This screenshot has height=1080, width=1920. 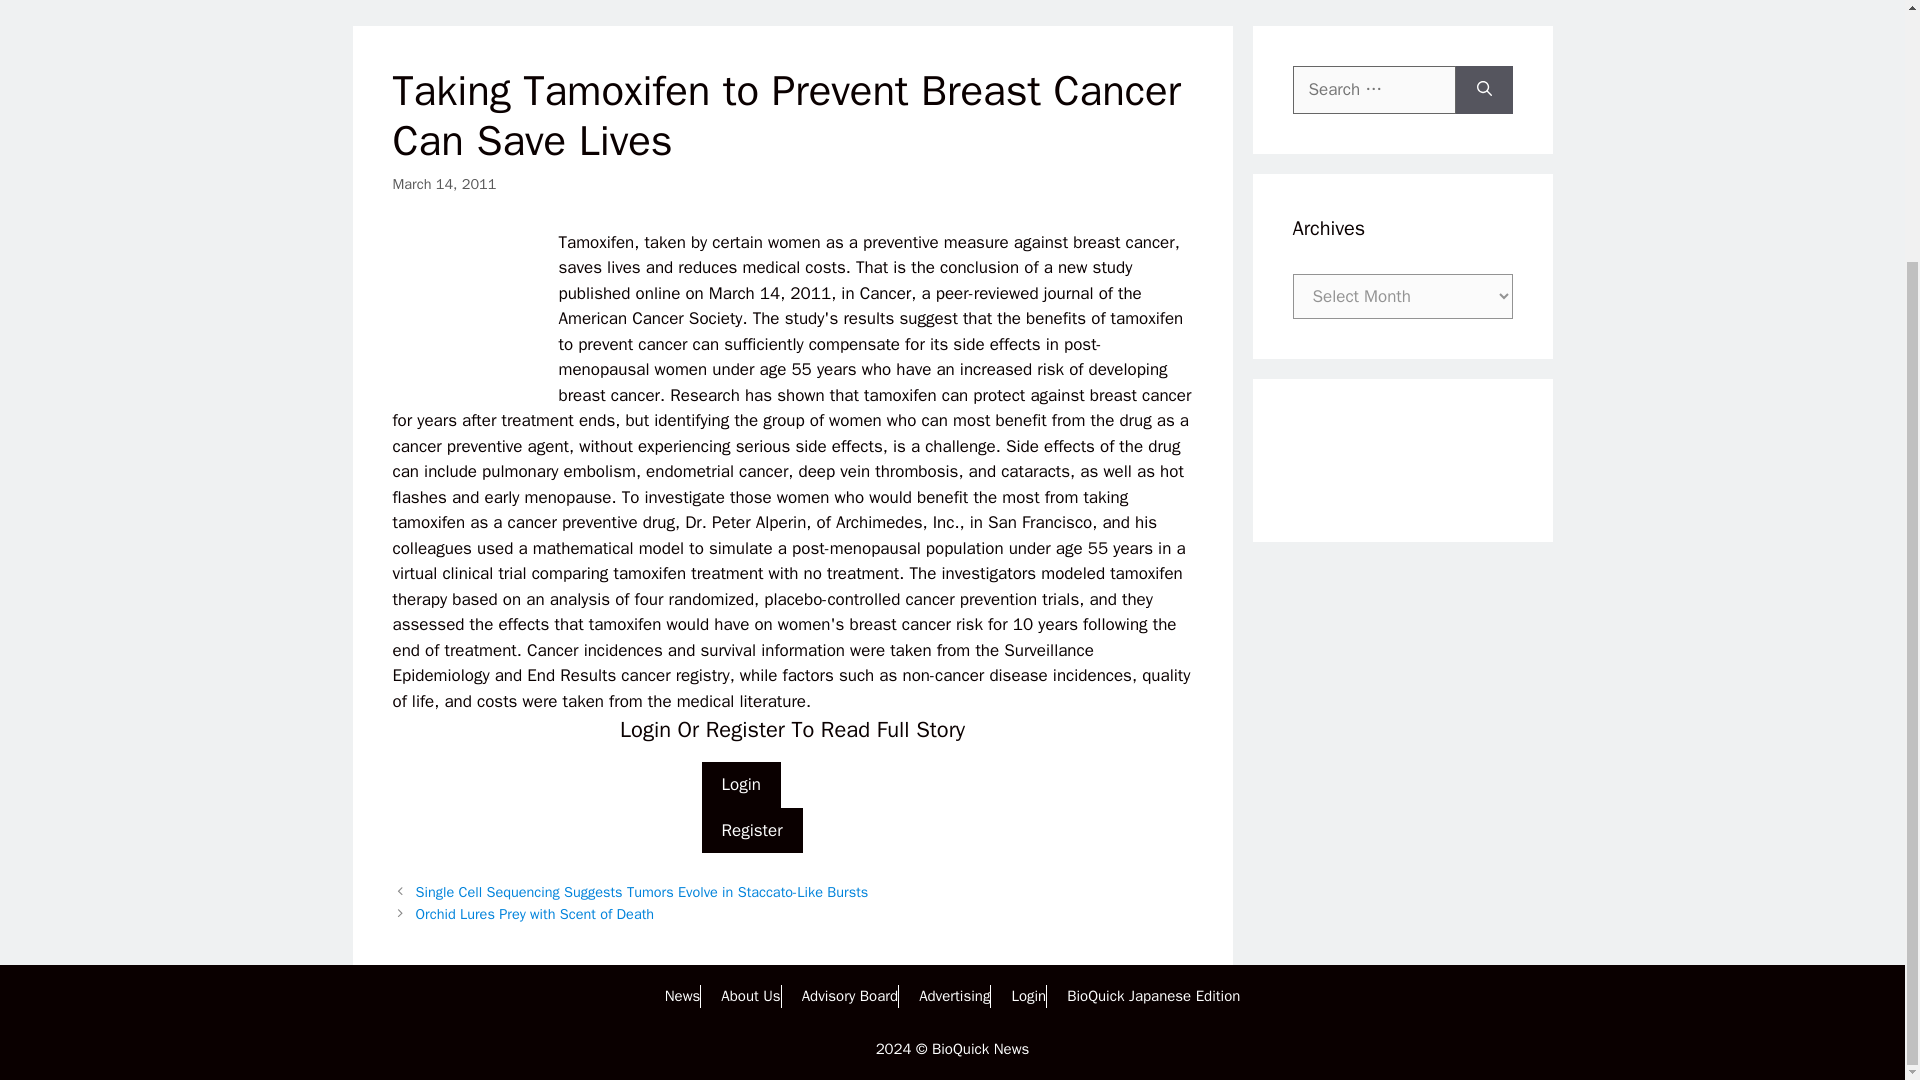 I want to click on News, so click(x=682, y=996).